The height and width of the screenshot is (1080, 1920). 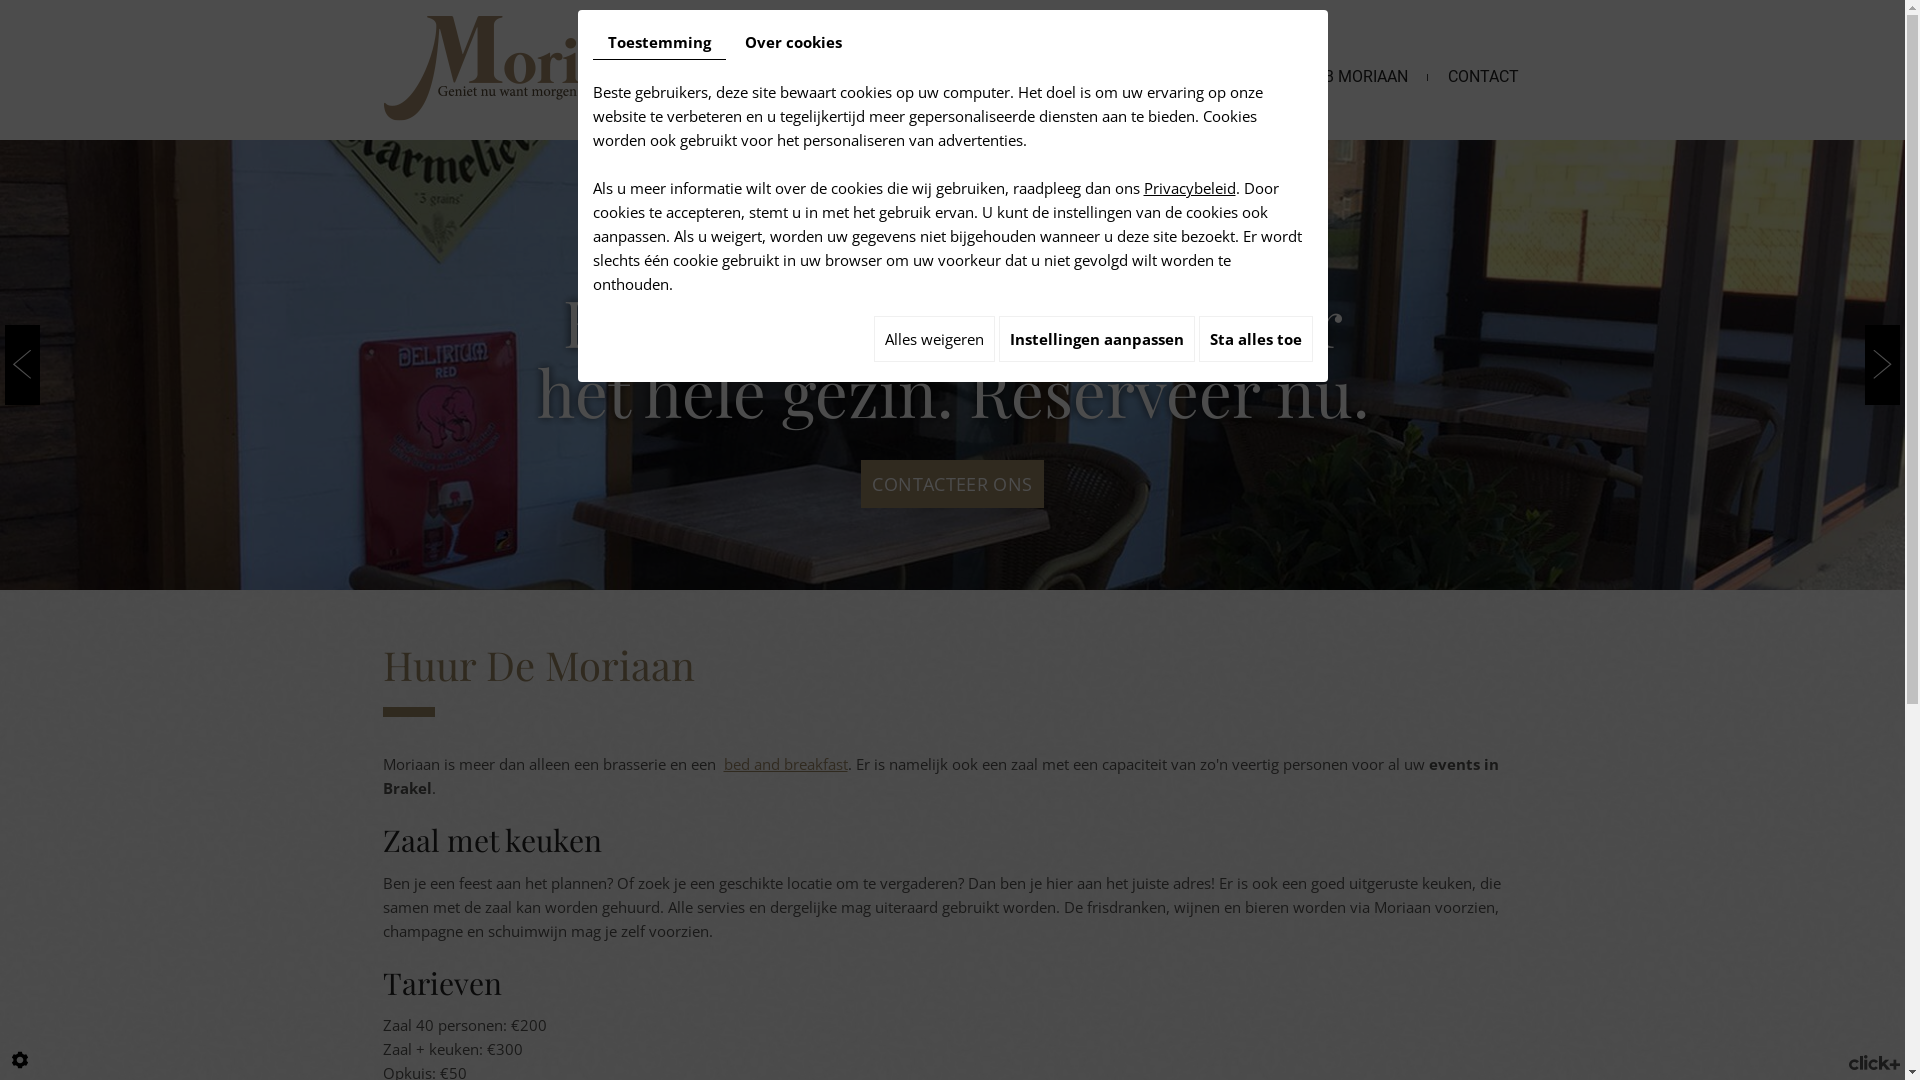 I want to click on Sta alles toe, so click(x=1255, y=339).